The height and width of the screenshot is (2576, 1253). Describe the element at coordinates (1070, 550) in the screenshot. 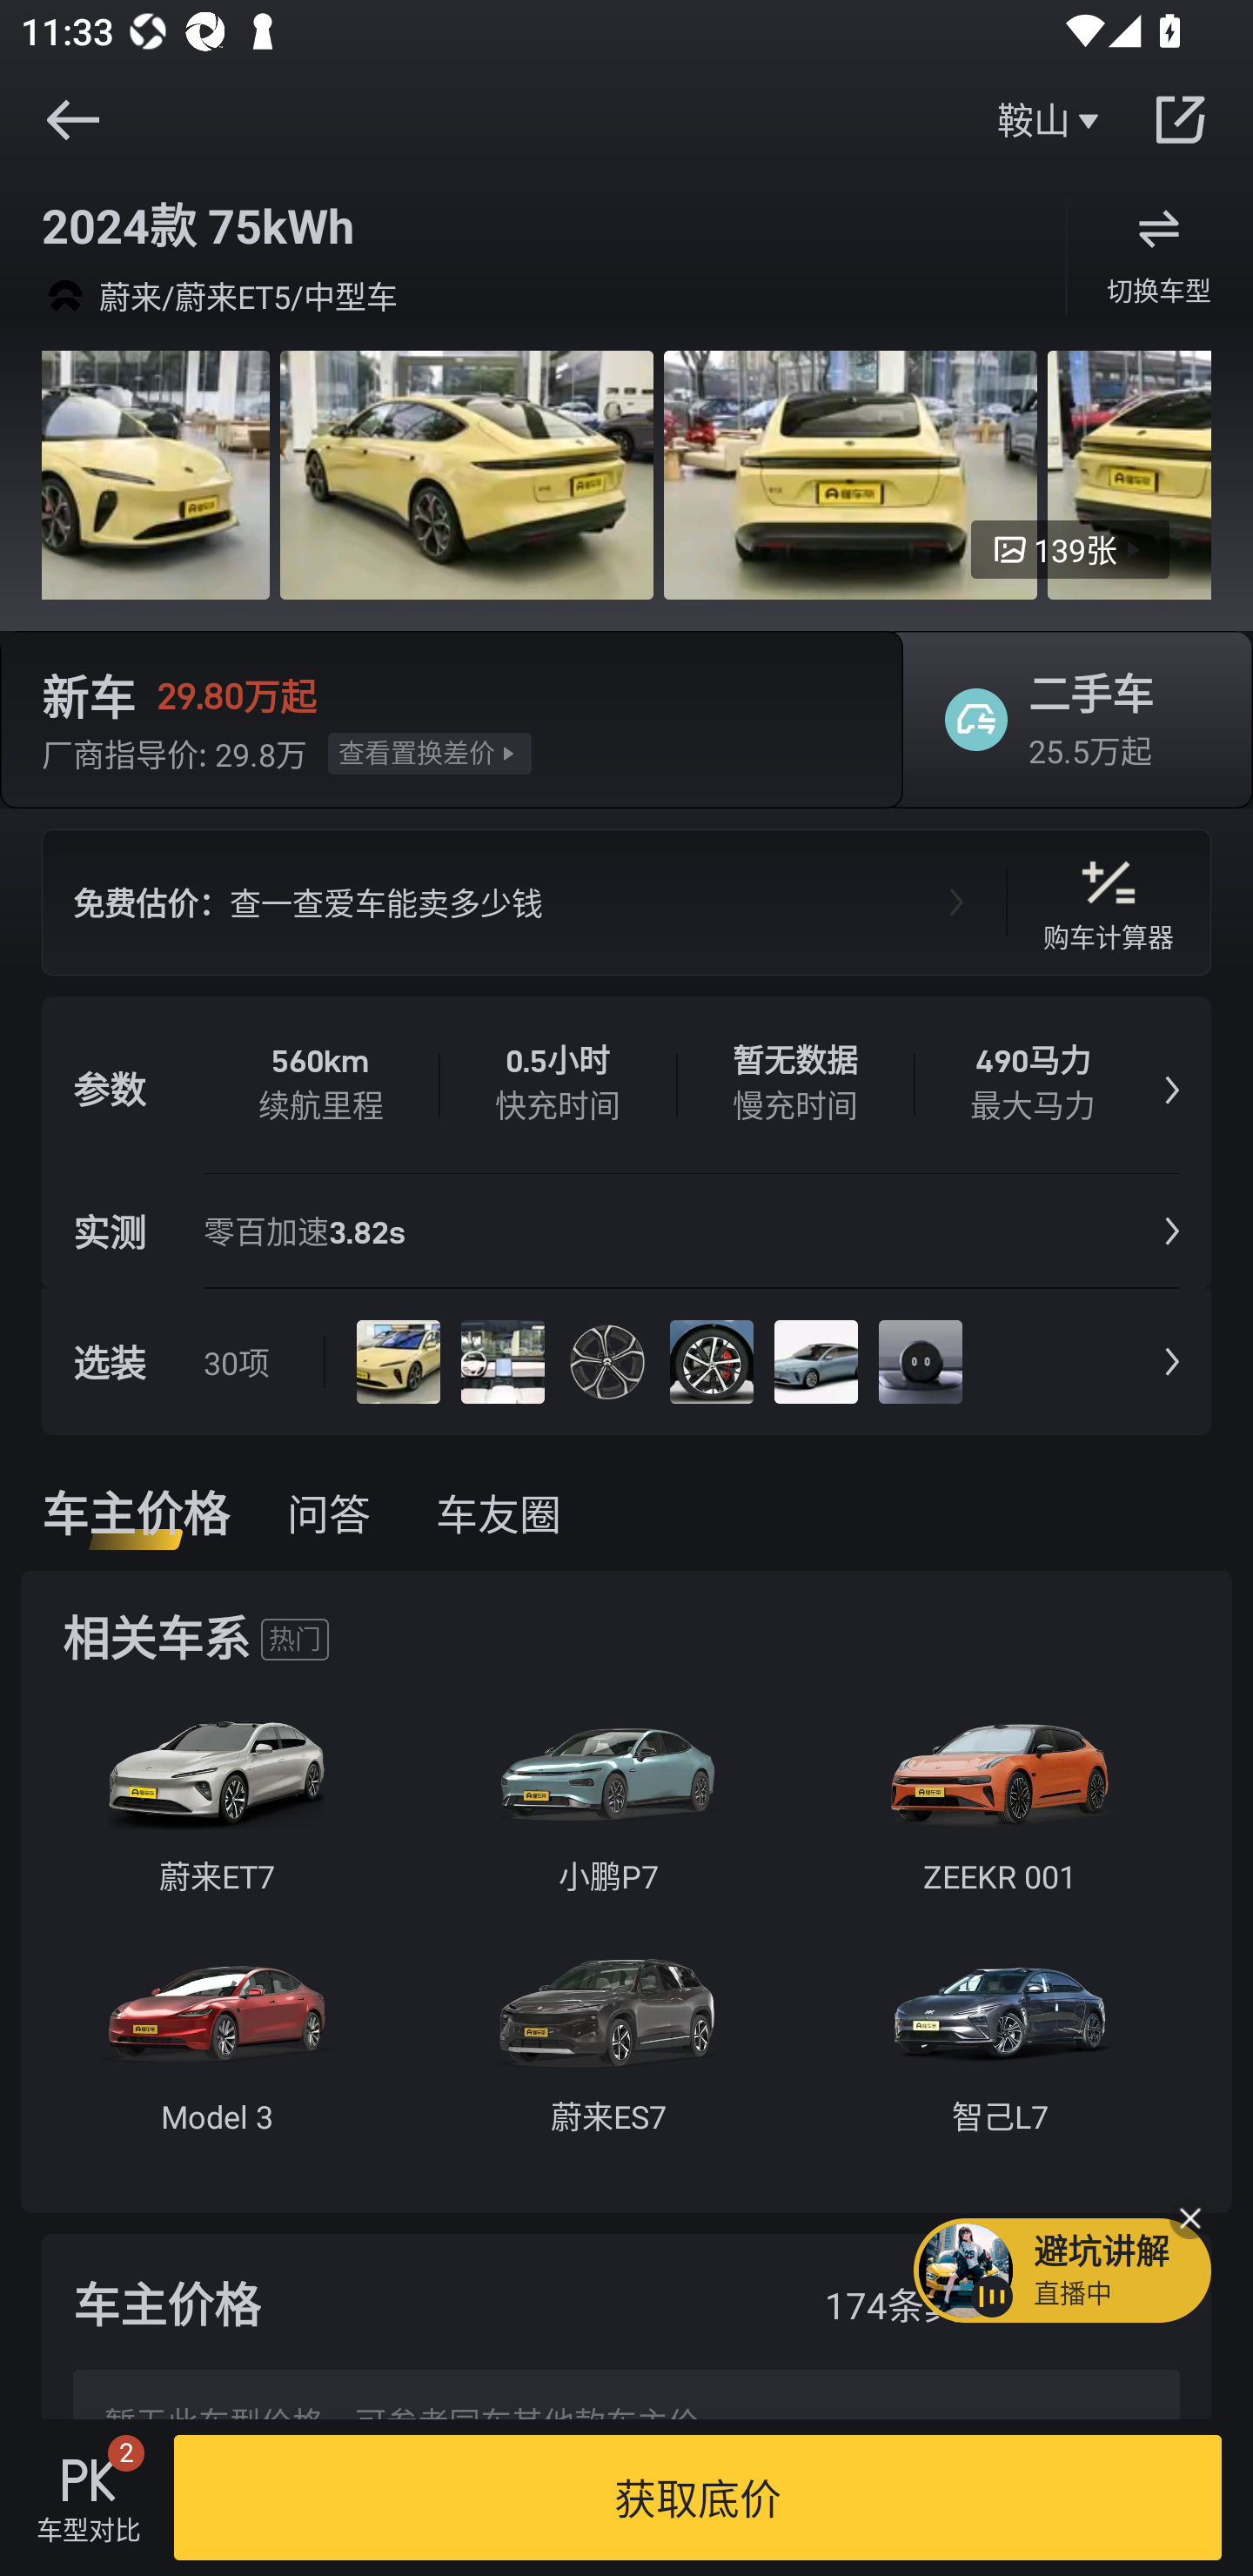

I see `139张` at that location.